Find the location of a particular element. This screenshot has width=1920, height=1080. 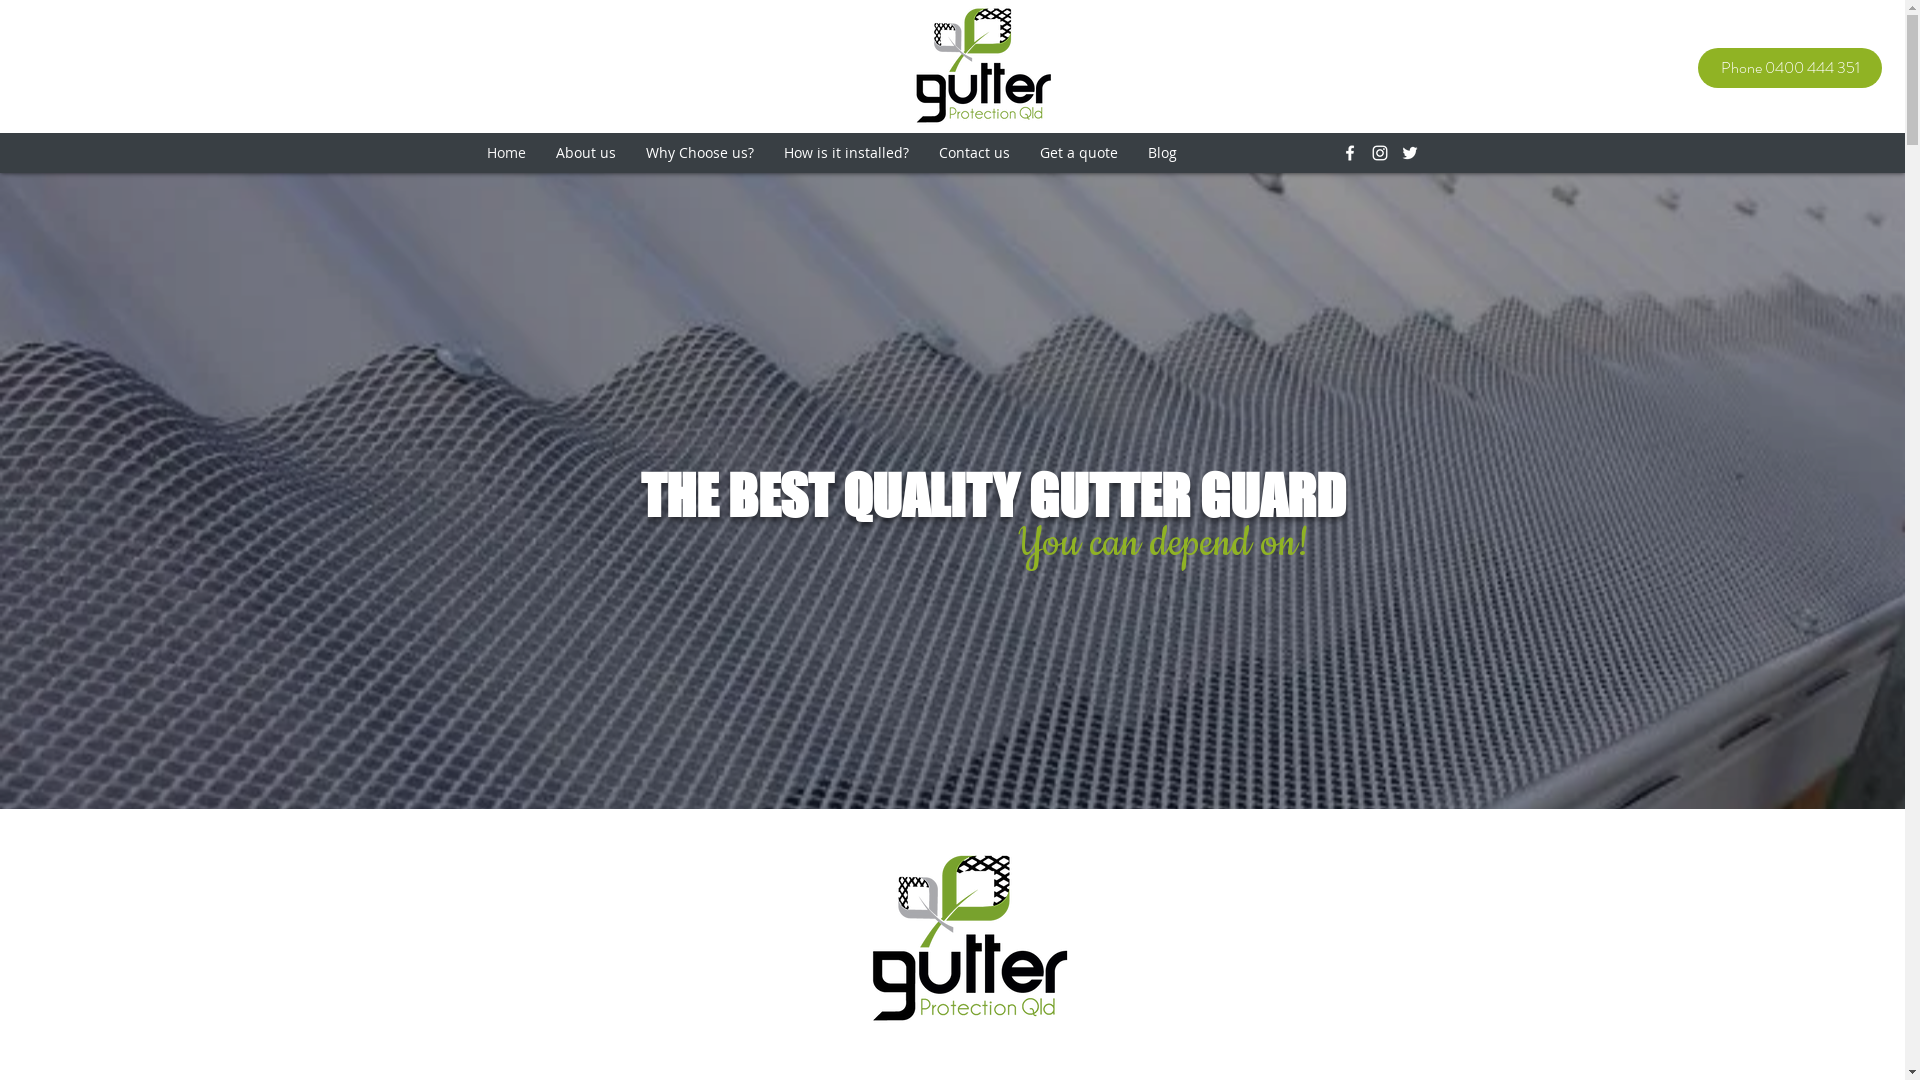

How is it installed? is located at coordinates (846, 153).